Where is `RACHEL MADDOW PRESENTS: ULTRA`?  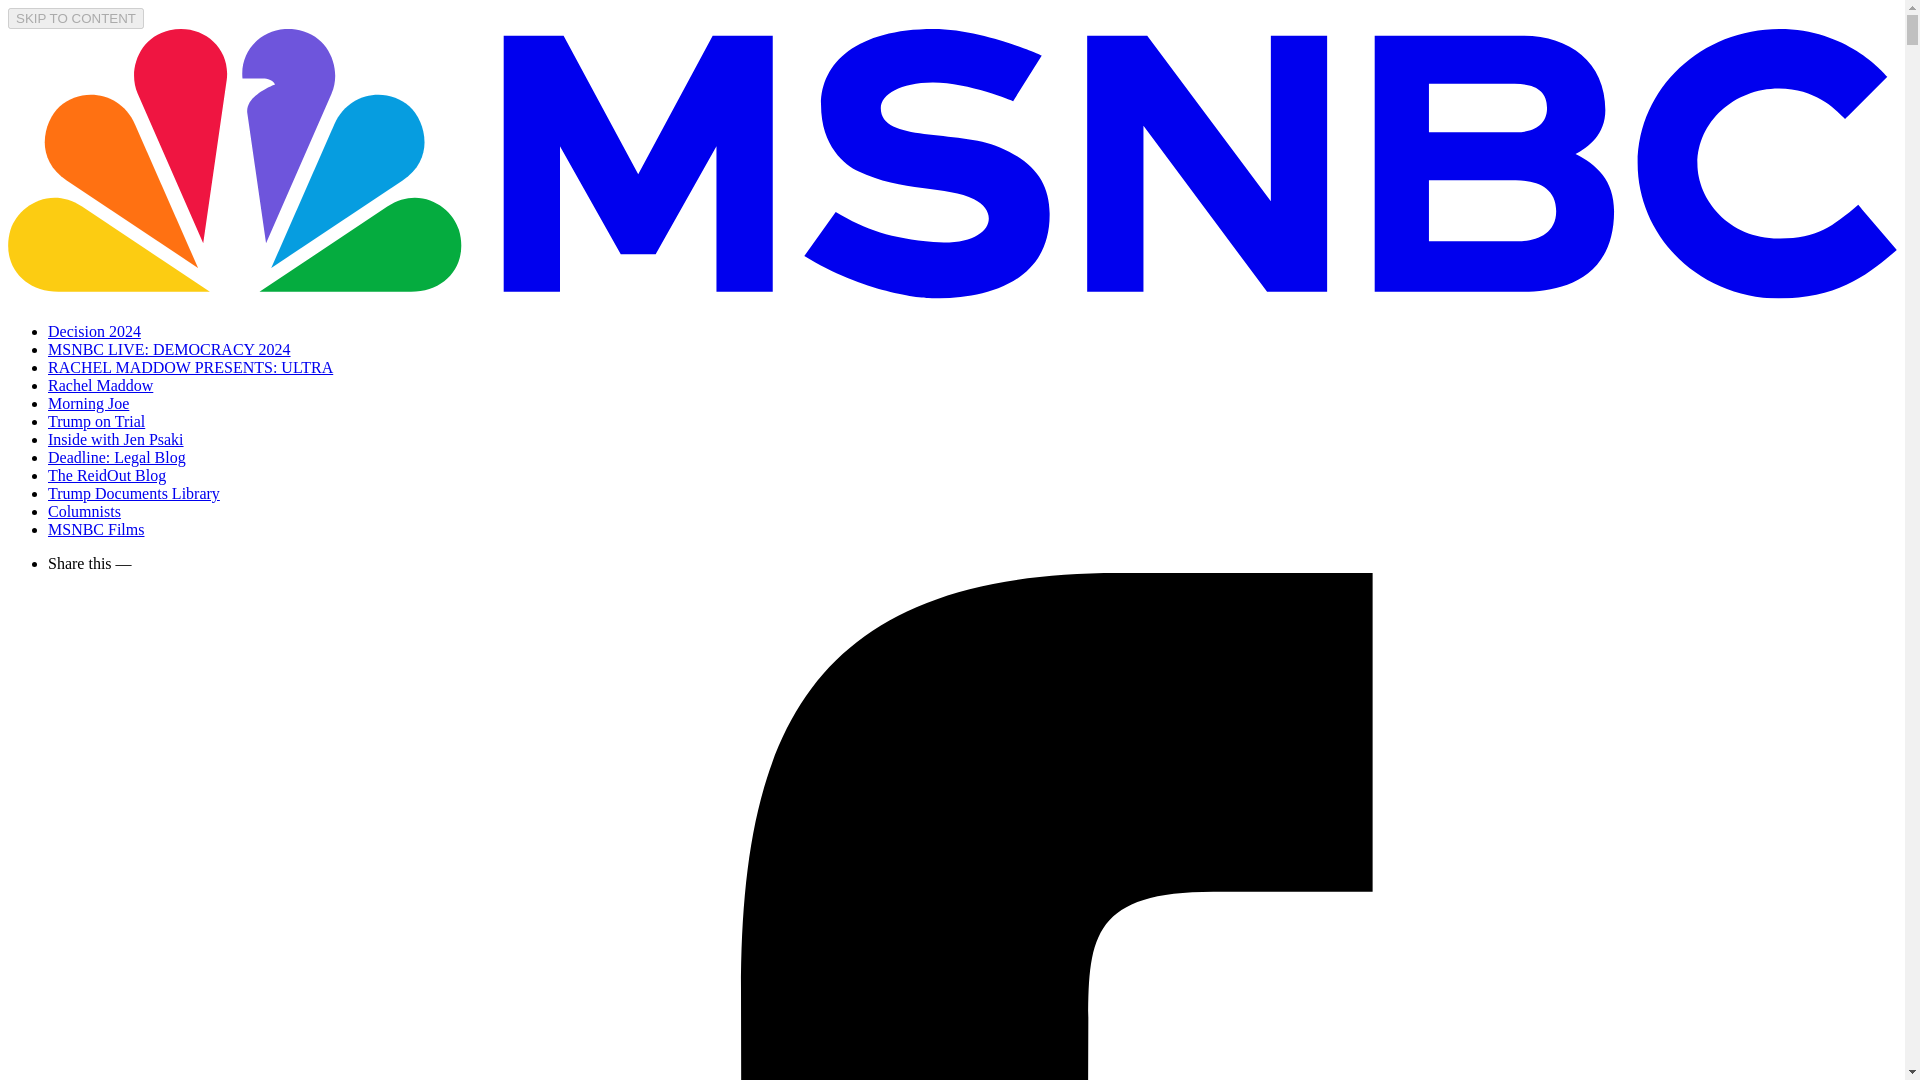
RACHEL MADDOW PRESENTS: ULTRA is located at coordinates (190, 366).